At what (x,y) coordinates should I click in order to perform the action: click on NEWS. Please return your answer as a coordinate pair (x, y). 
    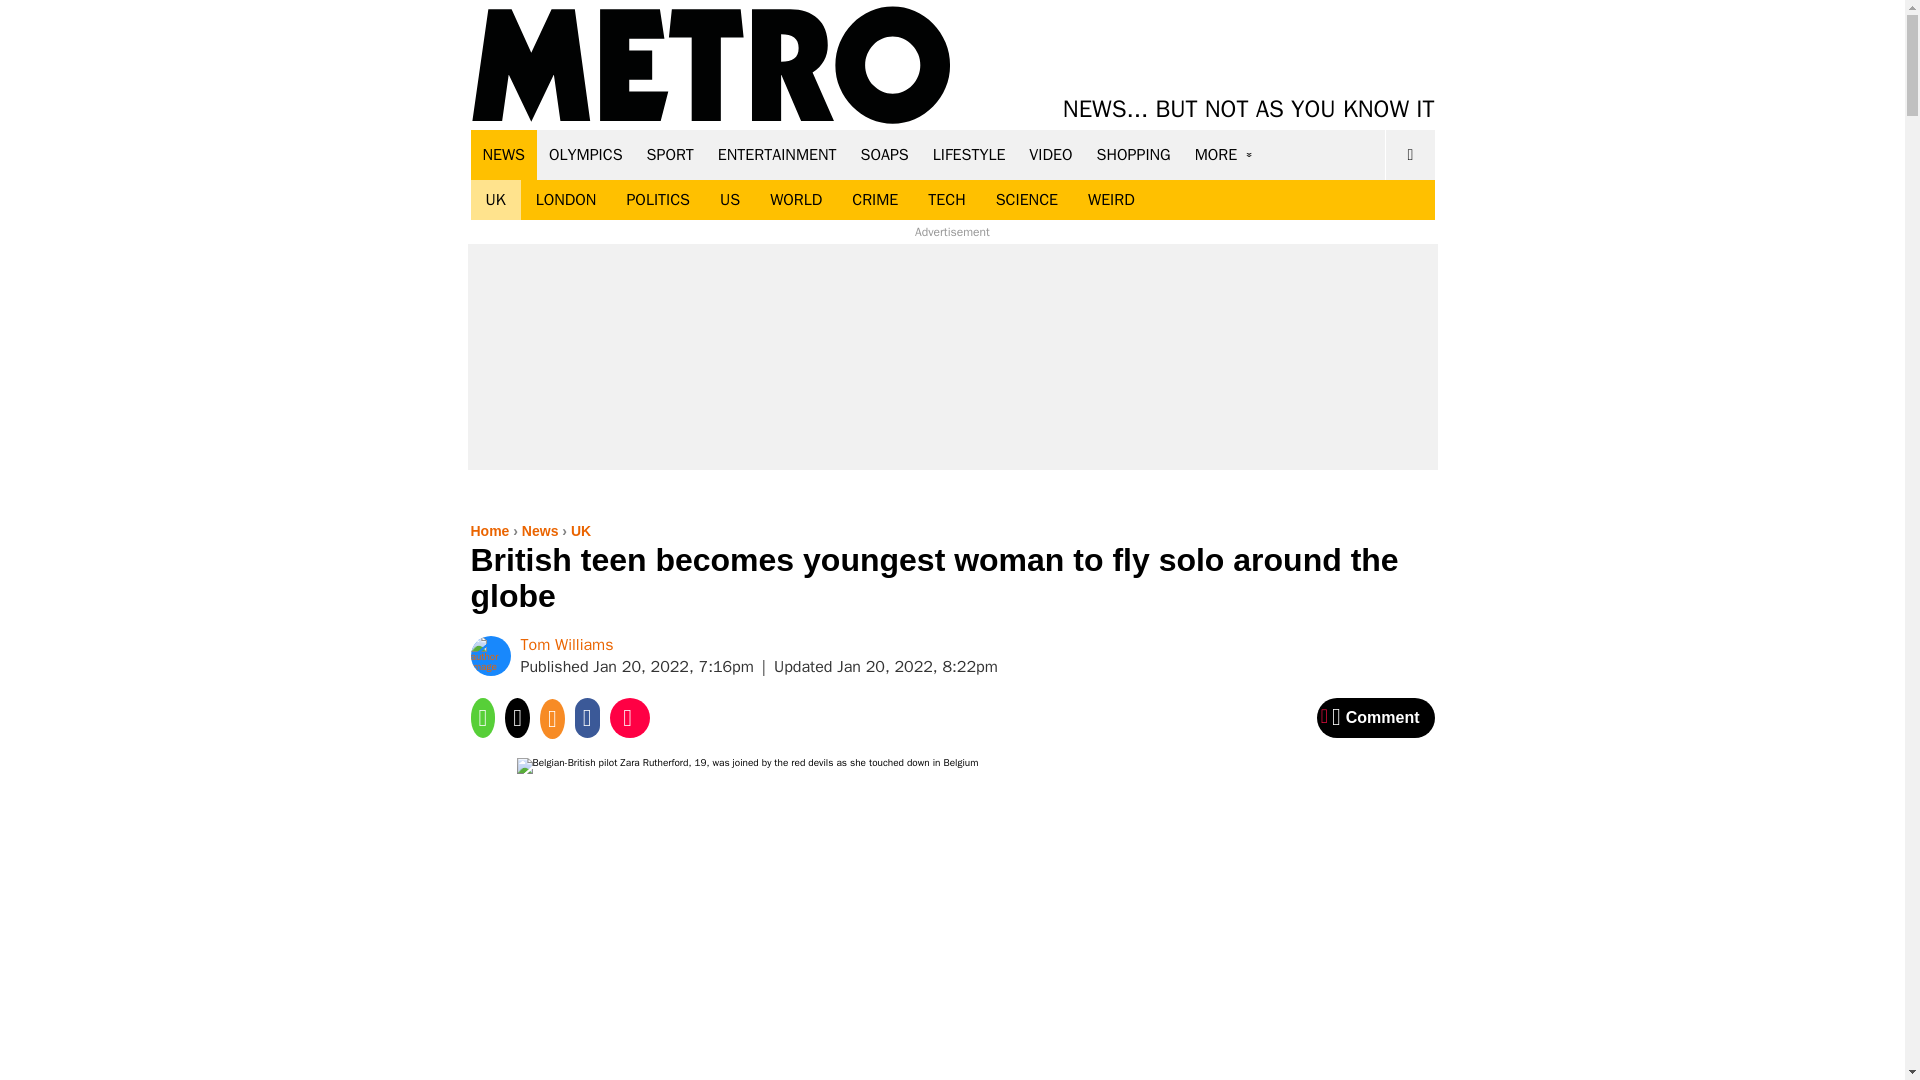
    Looking at the image, I should click on (504, 154).